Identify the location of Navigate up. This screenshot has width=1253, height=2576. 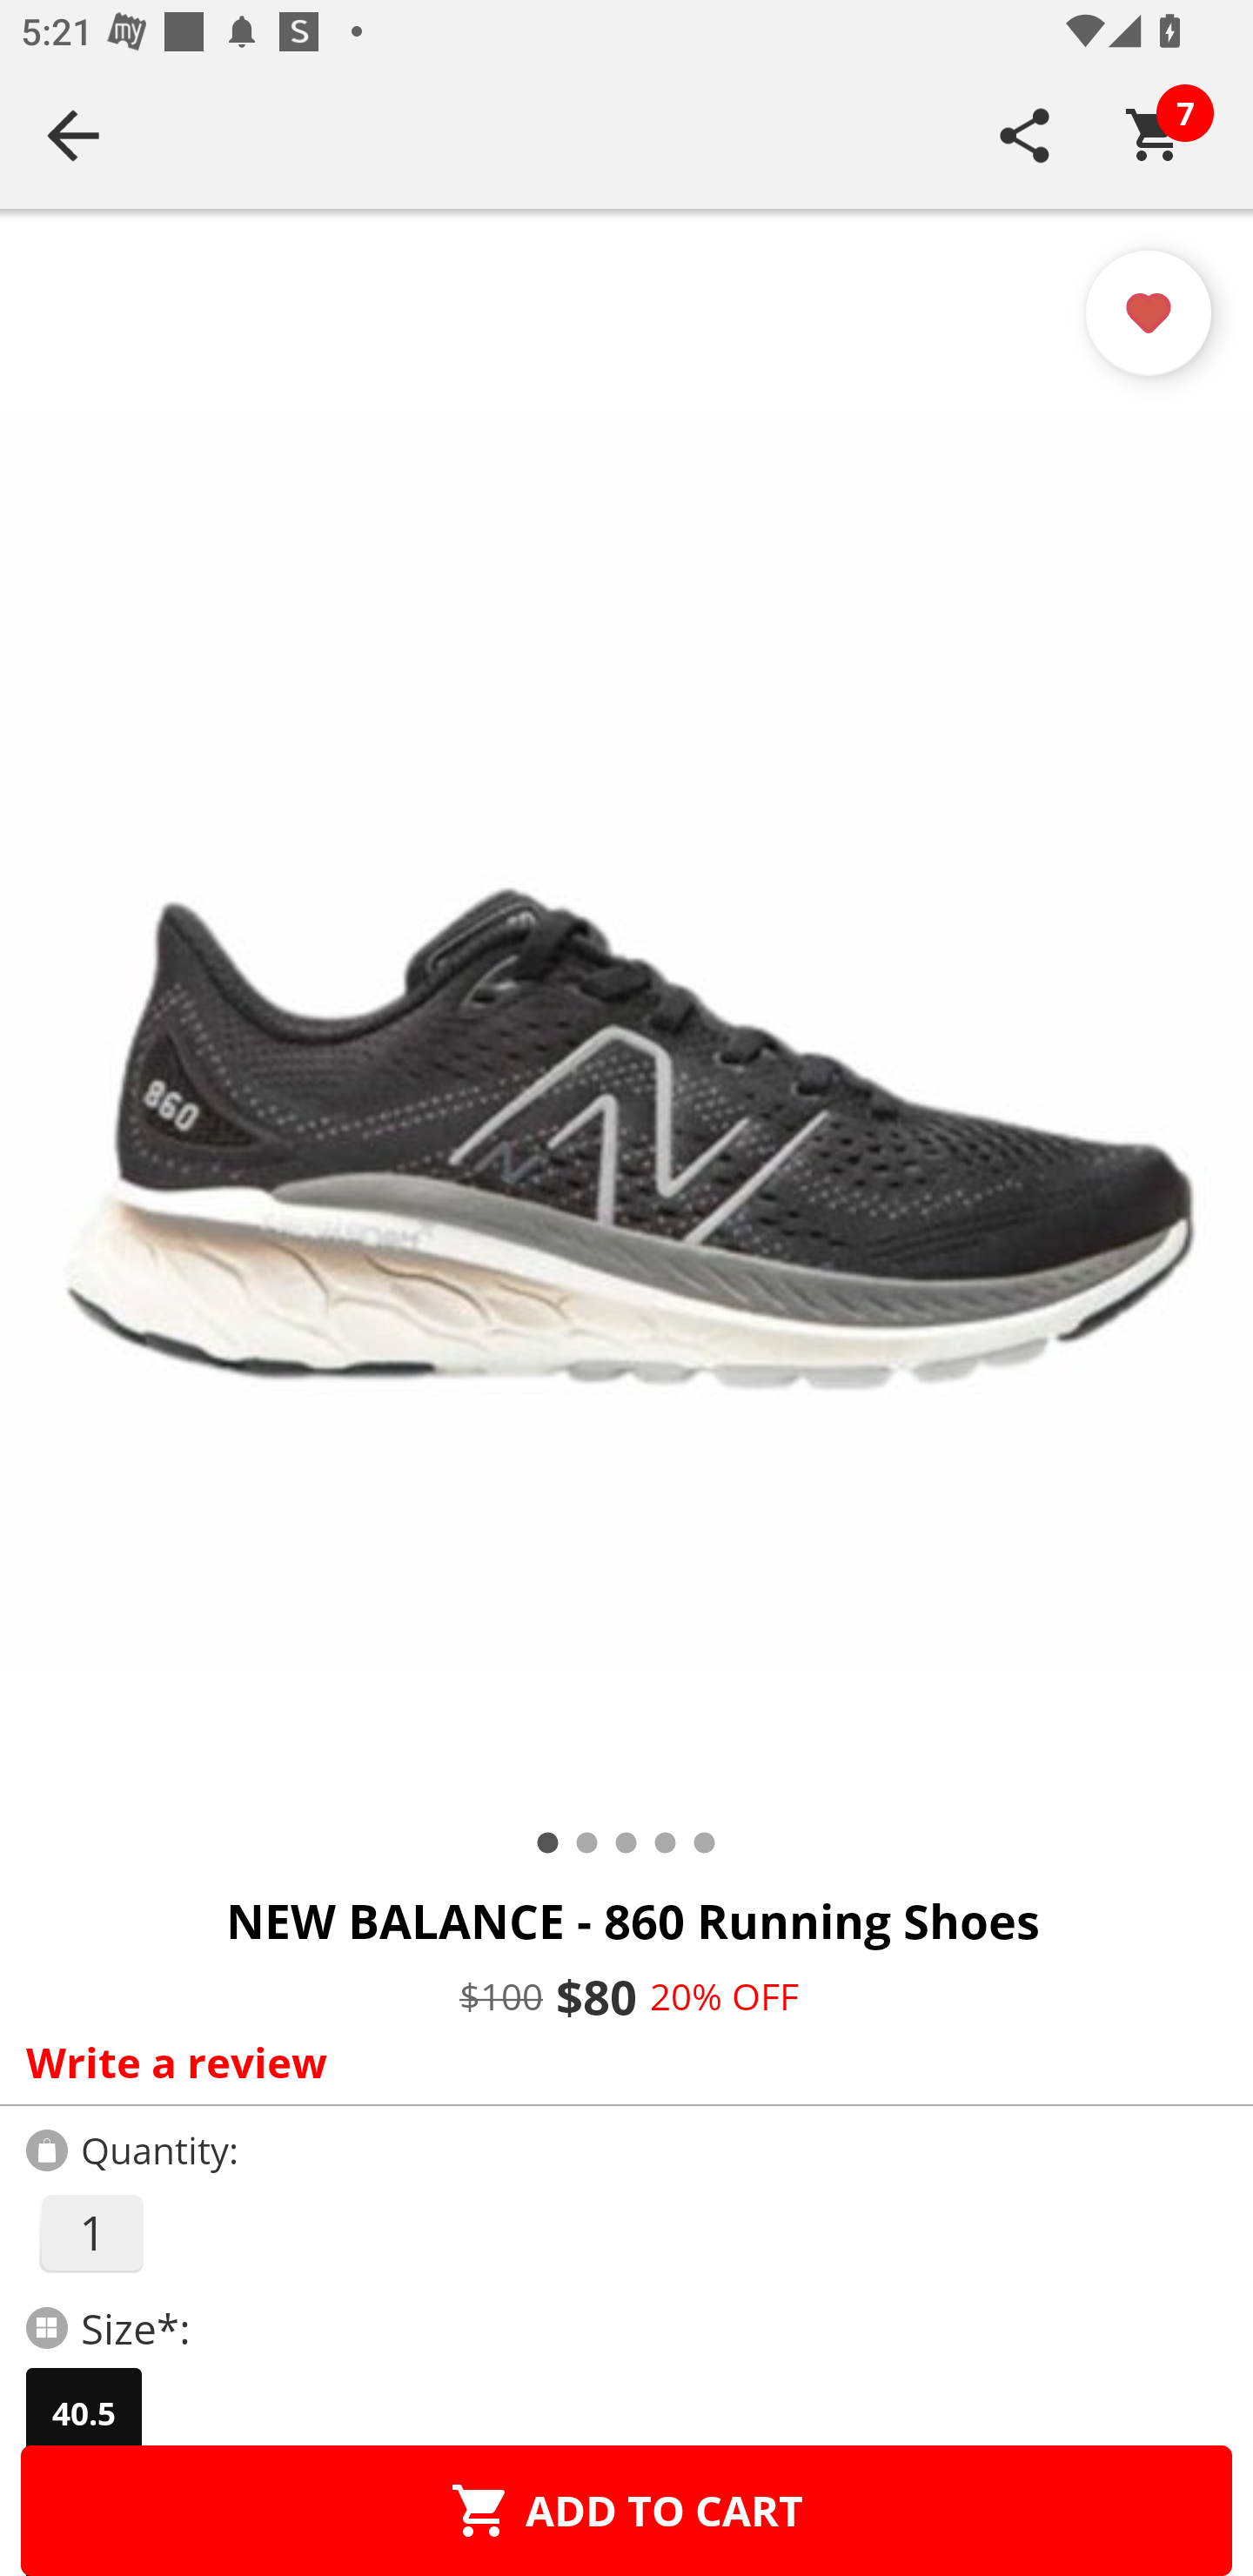
(73, 135).